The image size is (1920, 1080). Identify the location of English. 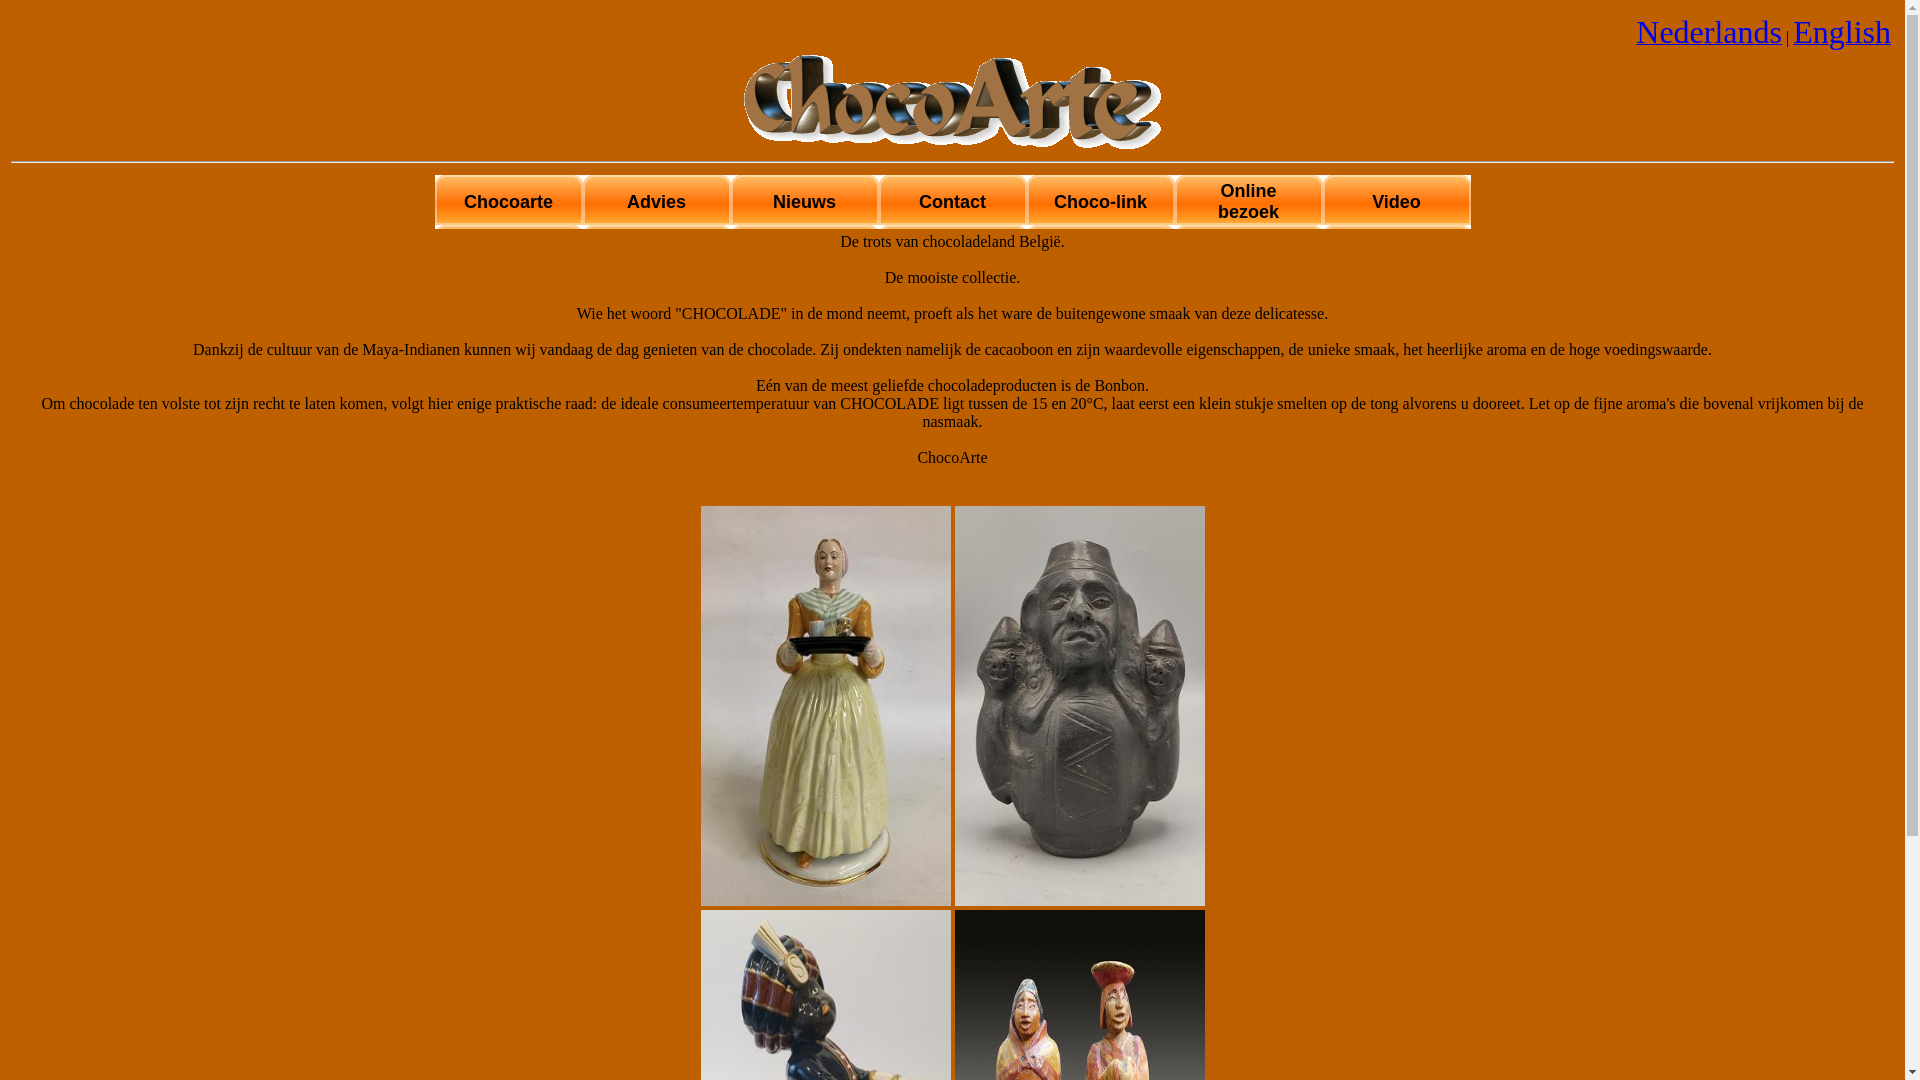
(1842, 38).